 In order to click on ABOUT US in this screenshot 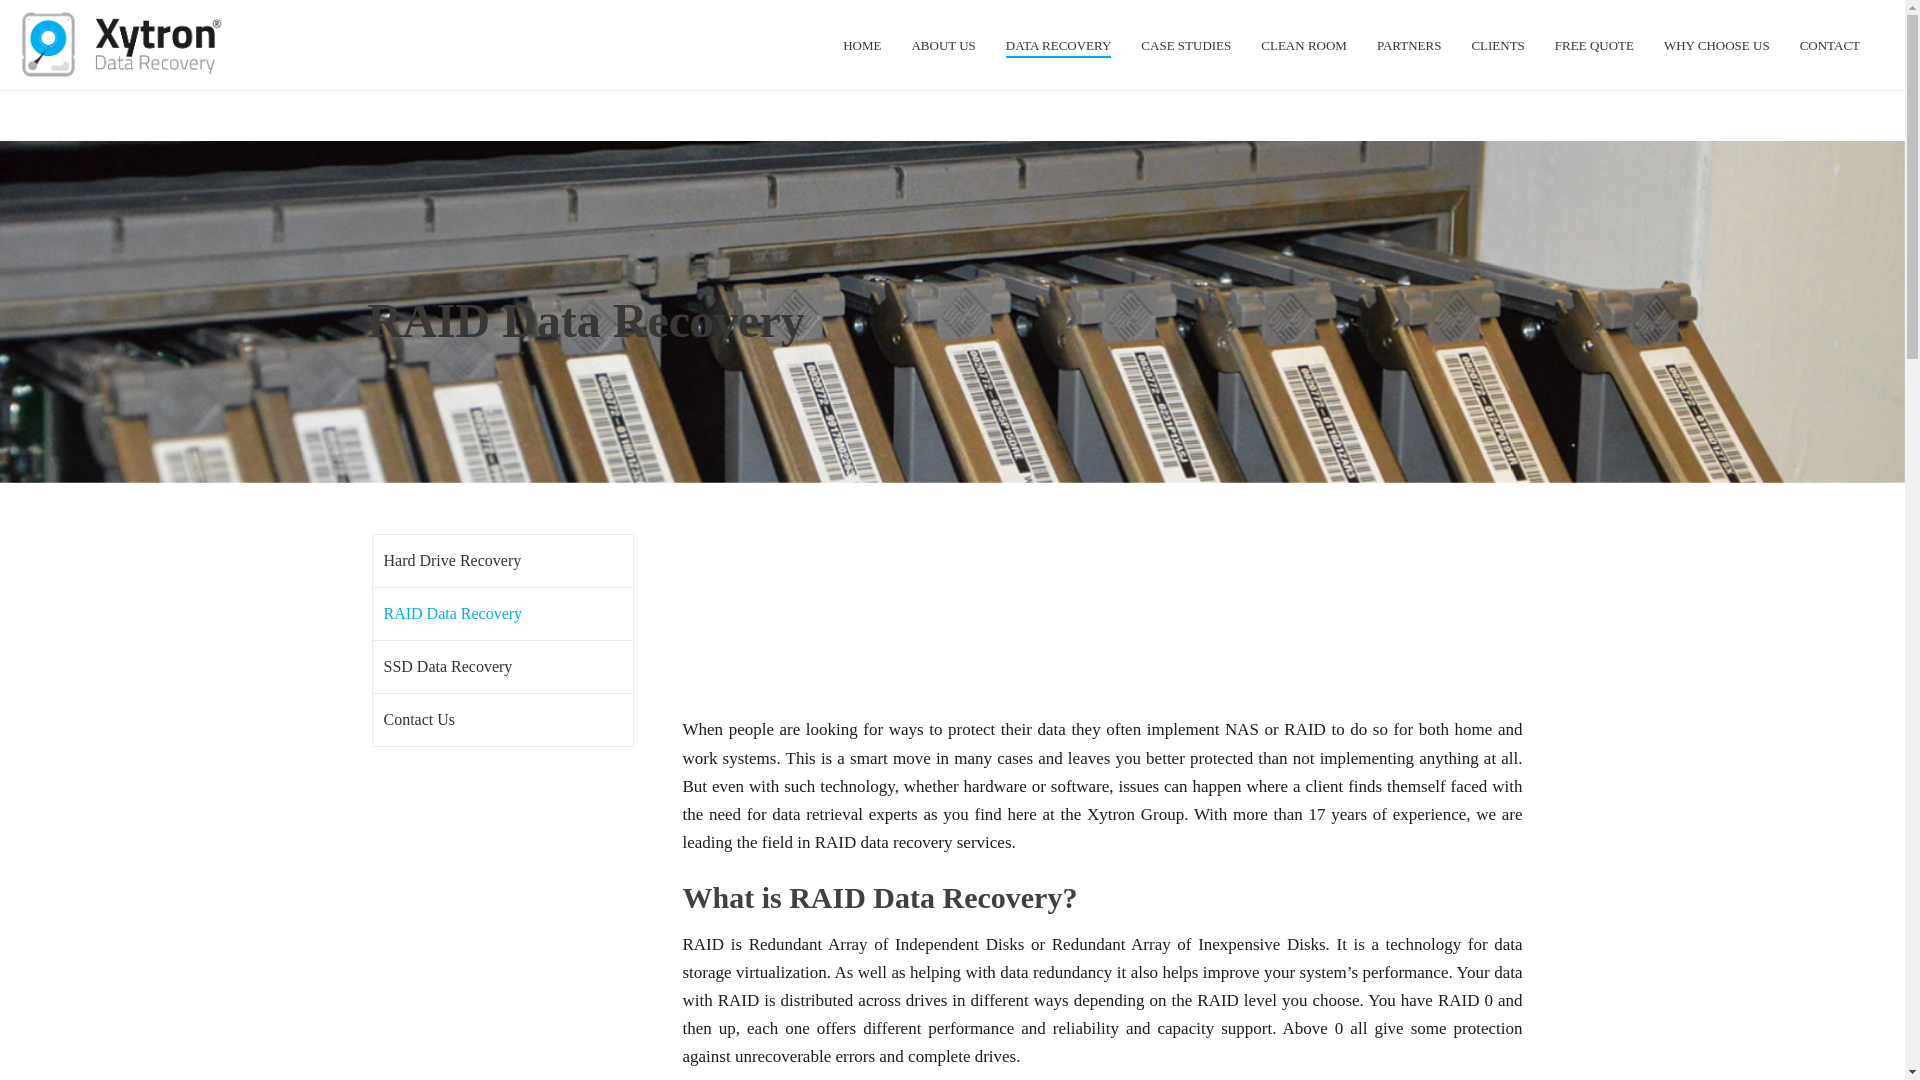, I will do `click(943, 46)`.